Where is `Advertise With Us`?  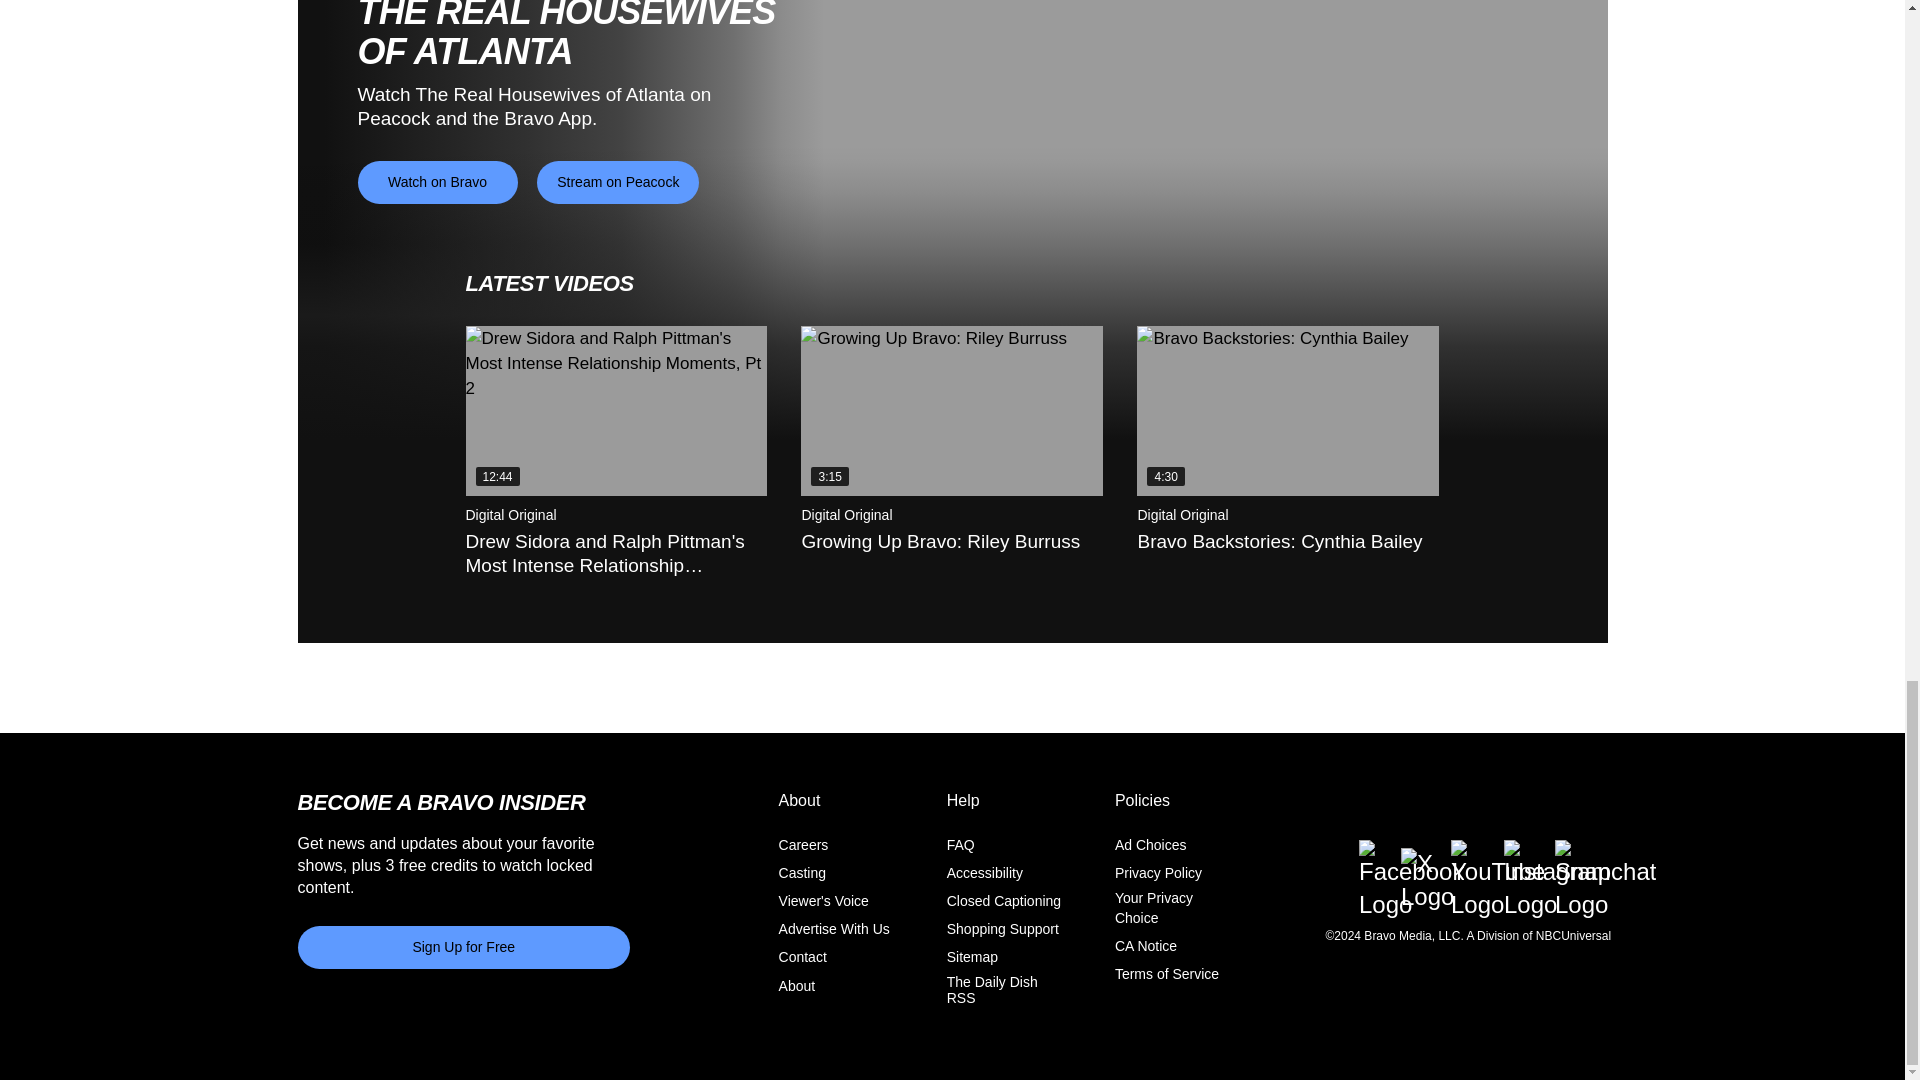 Advertise With Us is located at coordinates (834, 929).